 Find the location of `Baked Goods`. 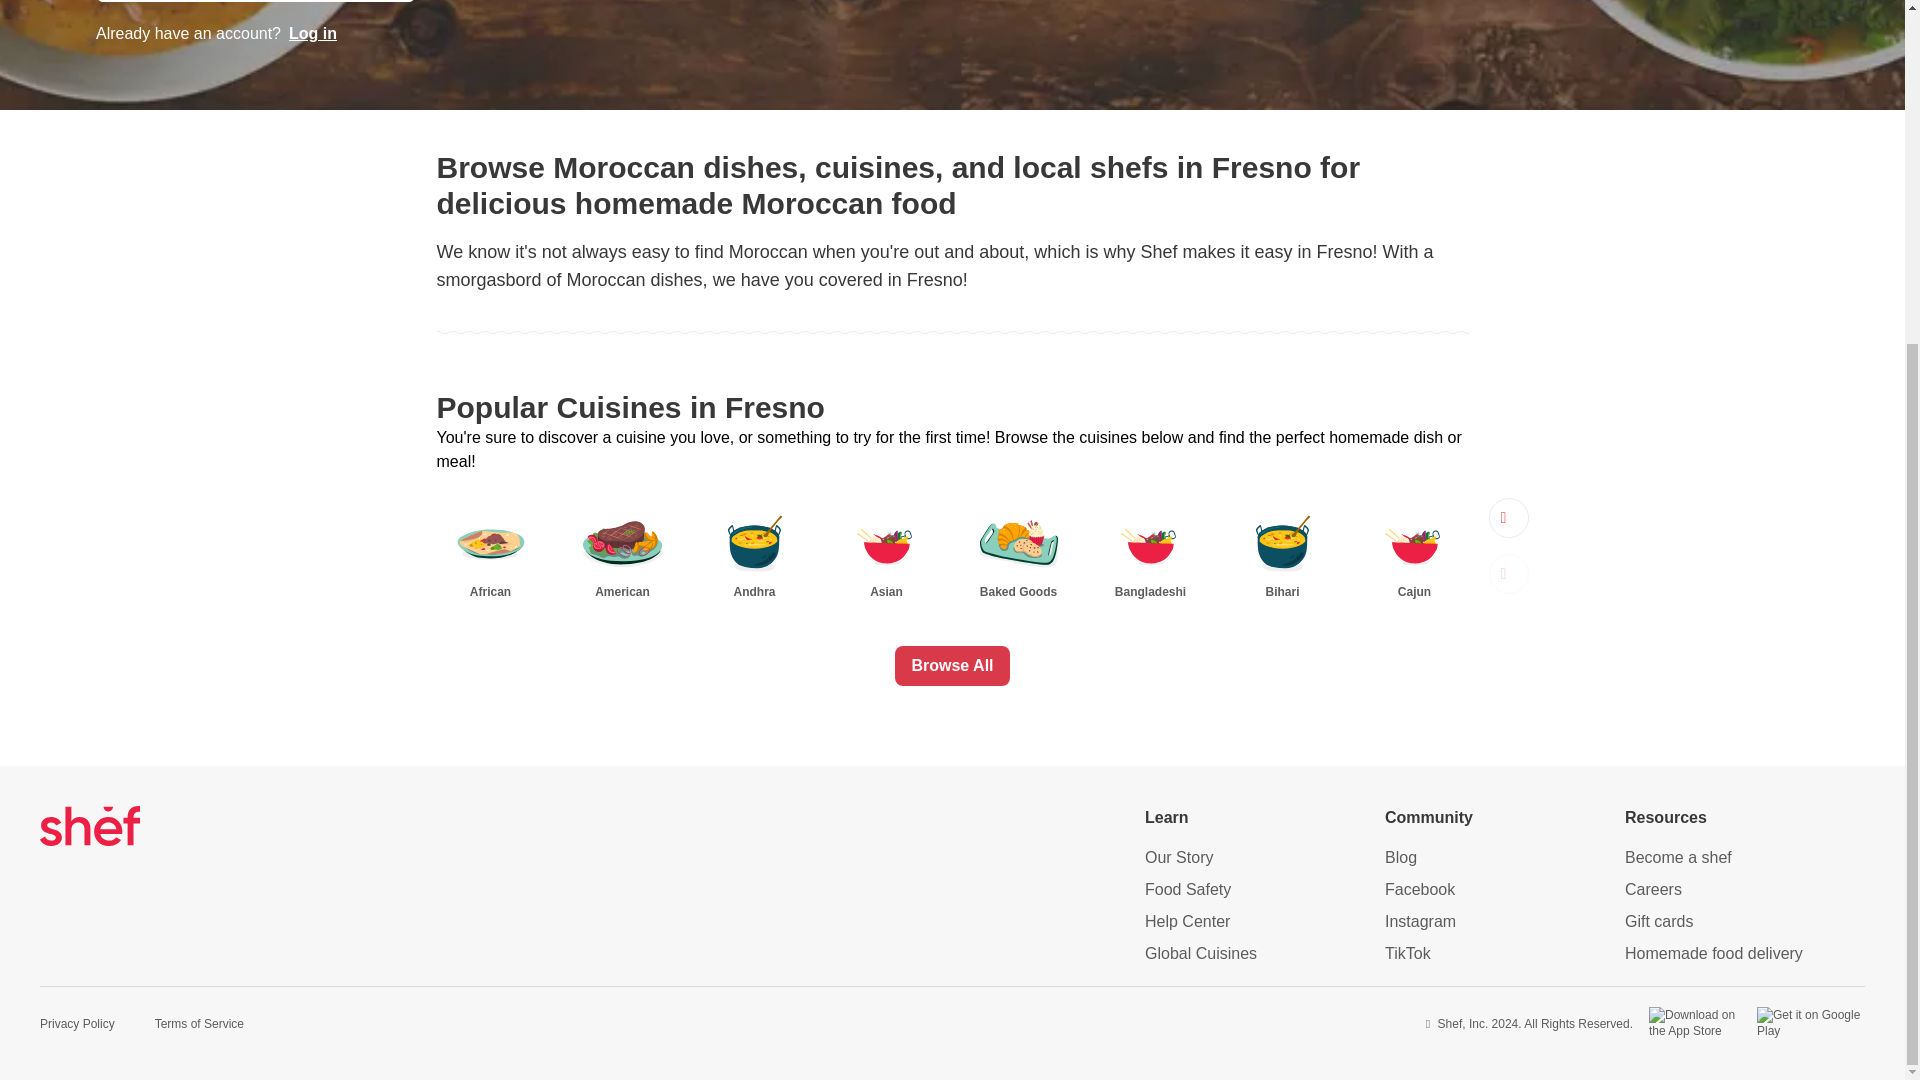

Baked Goods is located at coordinates (1017, 551).